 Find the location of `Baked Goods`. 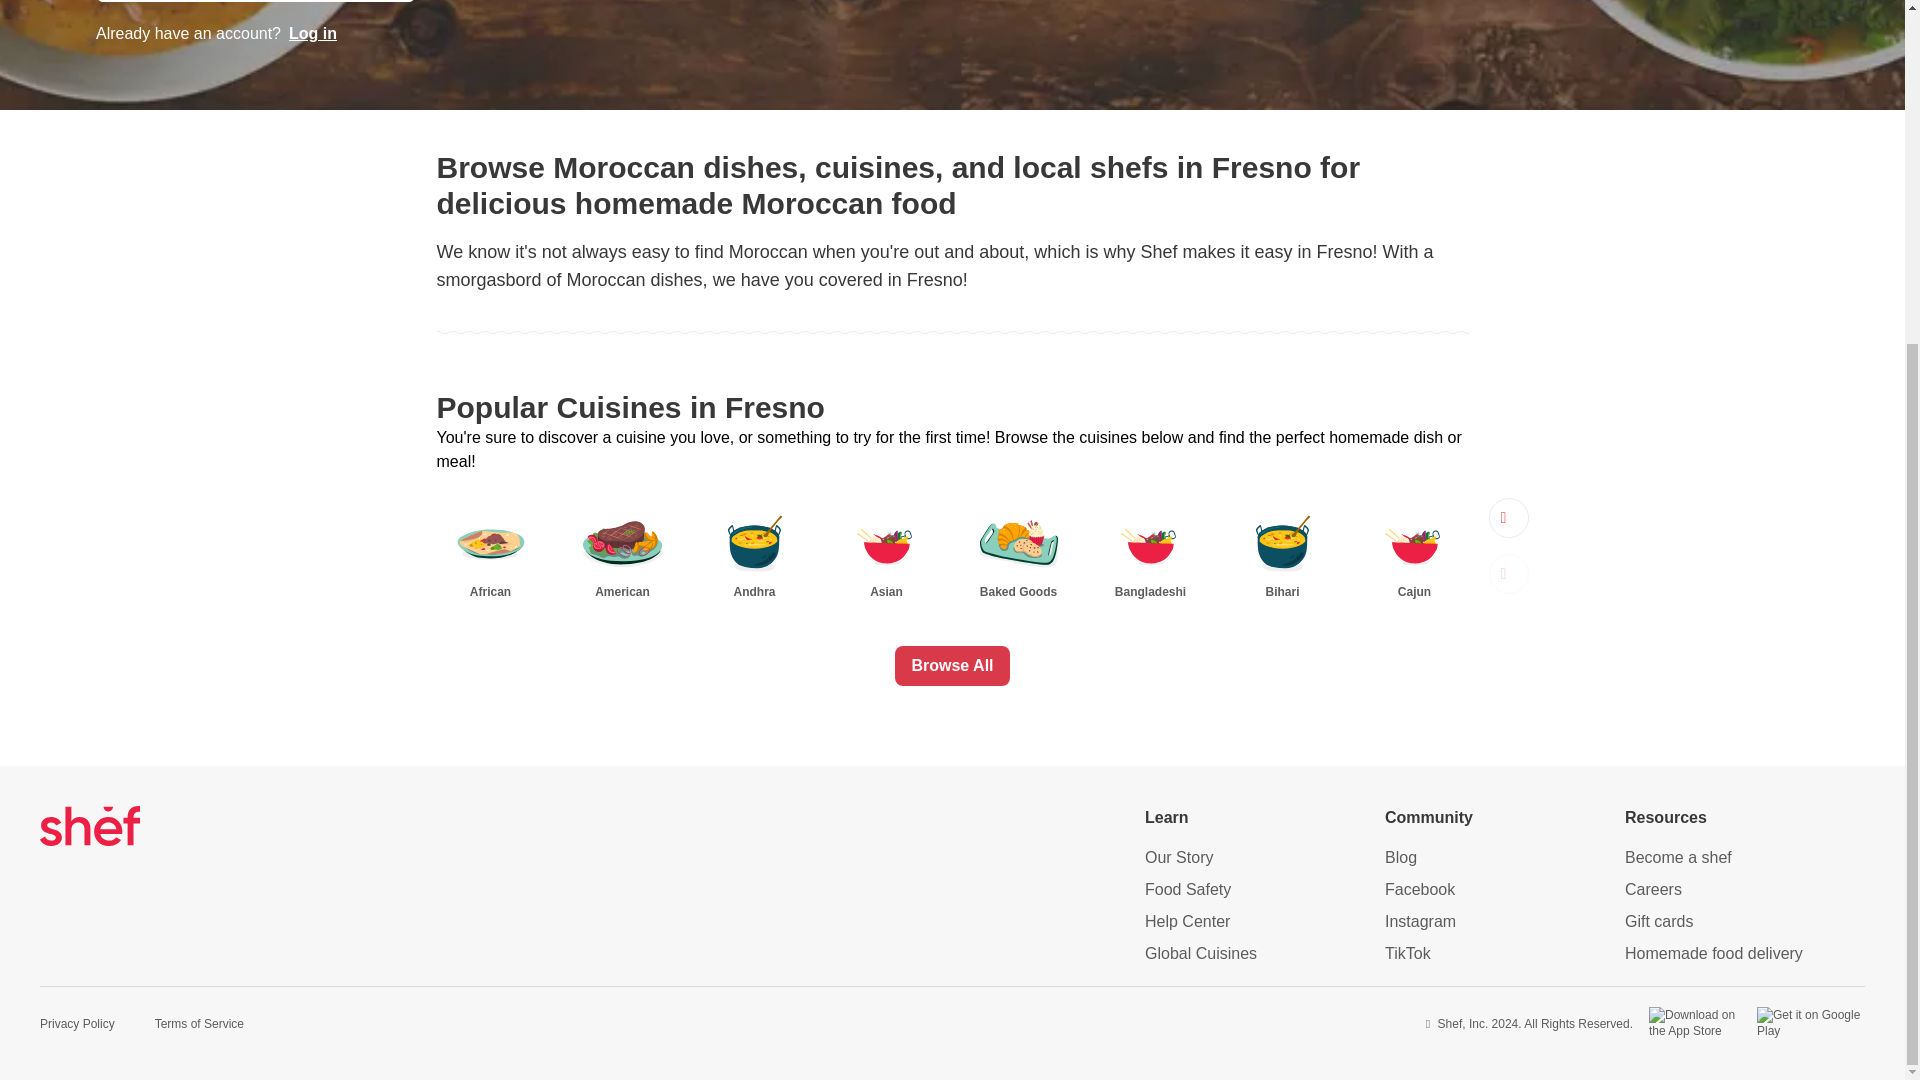

Baked Goods is located at coordinates (1017, 551).